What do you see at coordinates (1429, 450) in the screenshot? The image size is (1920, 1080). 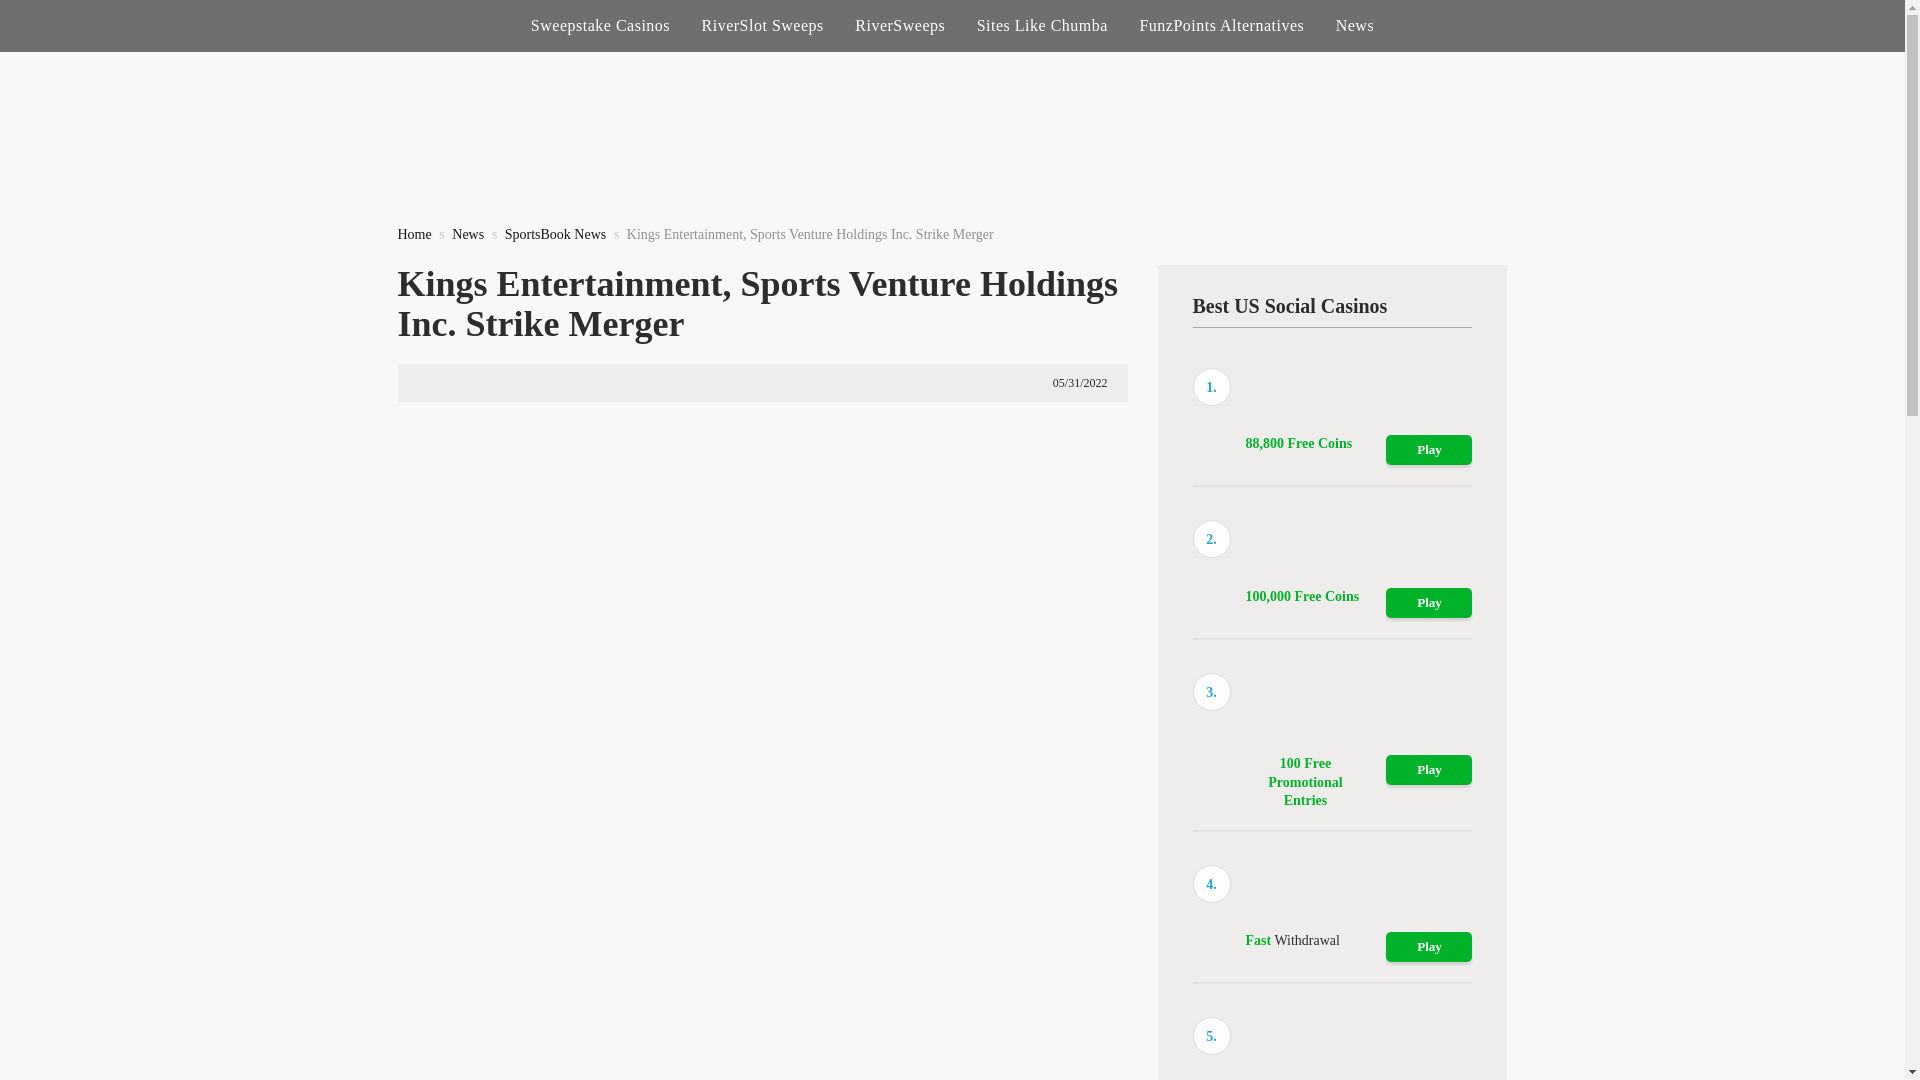 I see `Play` at bounding box center [1429, 450].